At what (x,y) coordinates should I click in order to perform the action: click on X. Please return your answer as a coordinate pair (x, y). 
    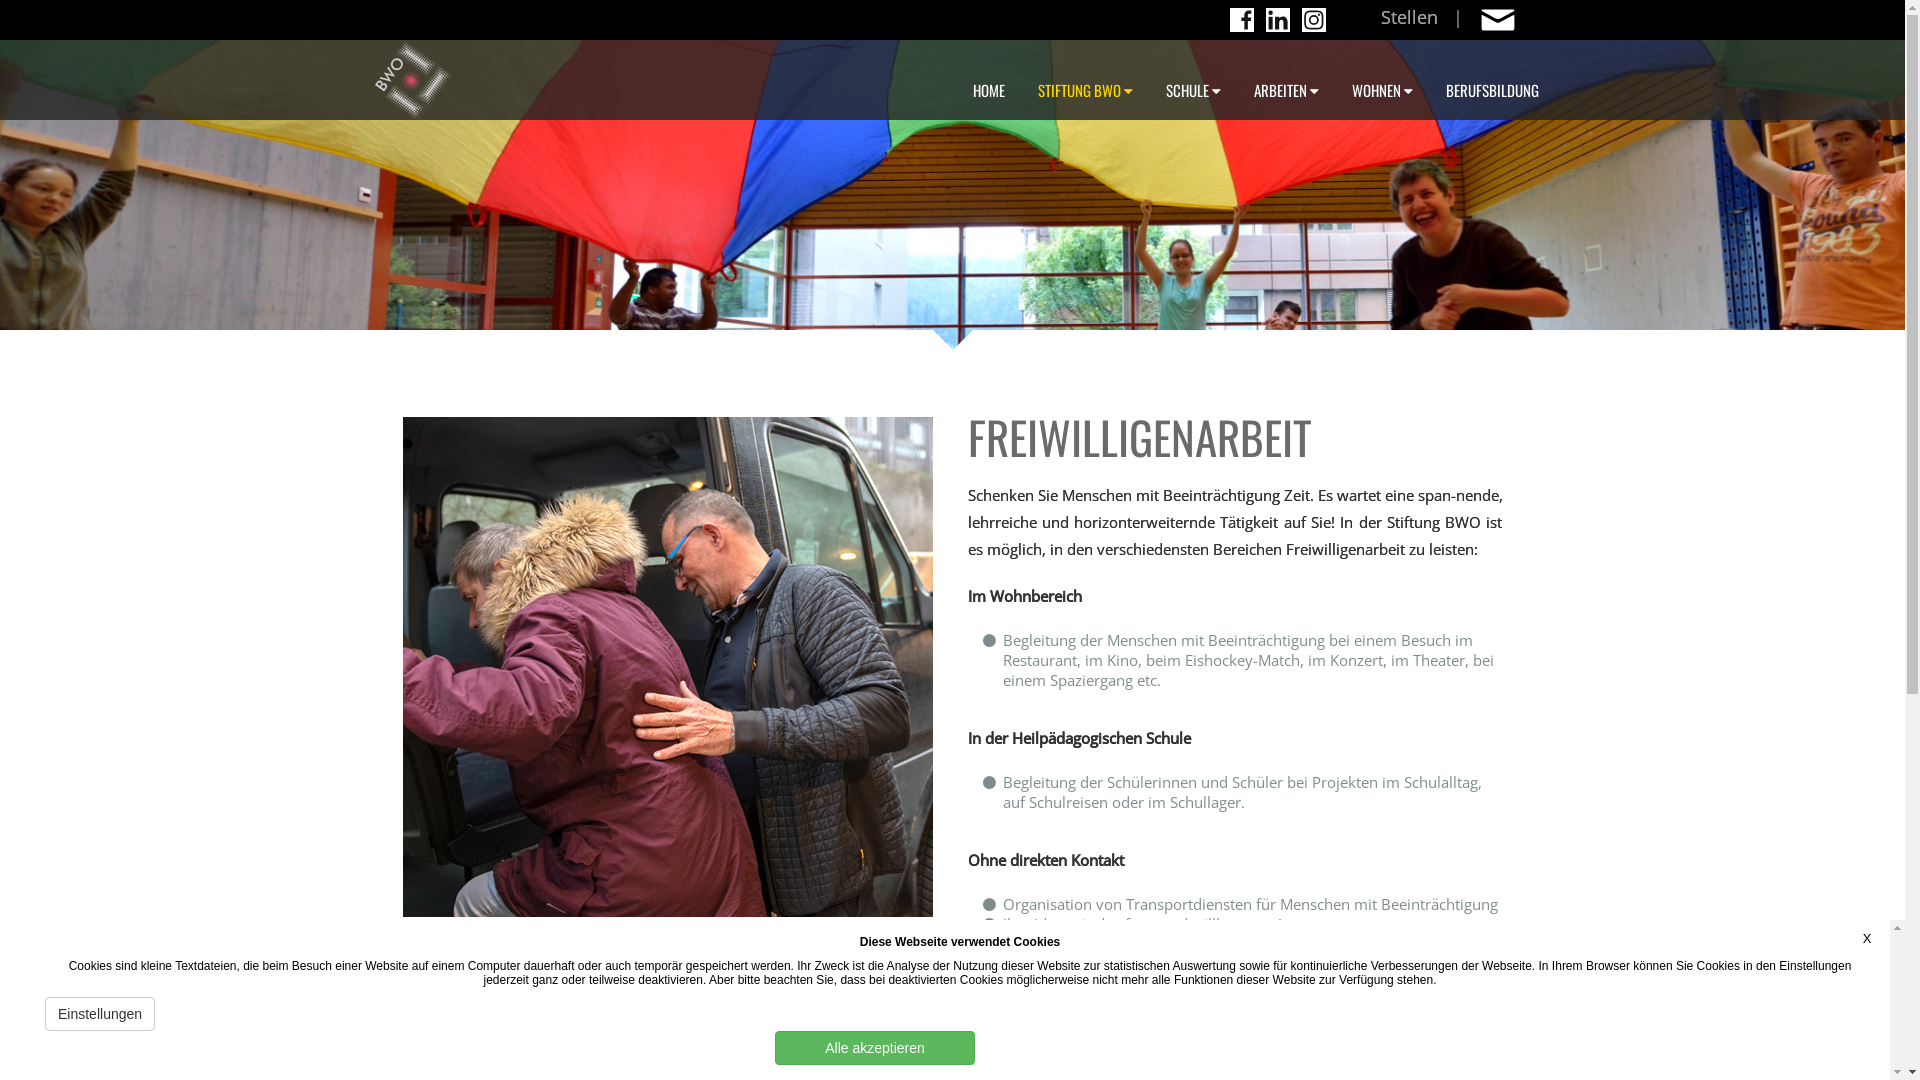
    Looking at the image, I should click on (1867, 938).